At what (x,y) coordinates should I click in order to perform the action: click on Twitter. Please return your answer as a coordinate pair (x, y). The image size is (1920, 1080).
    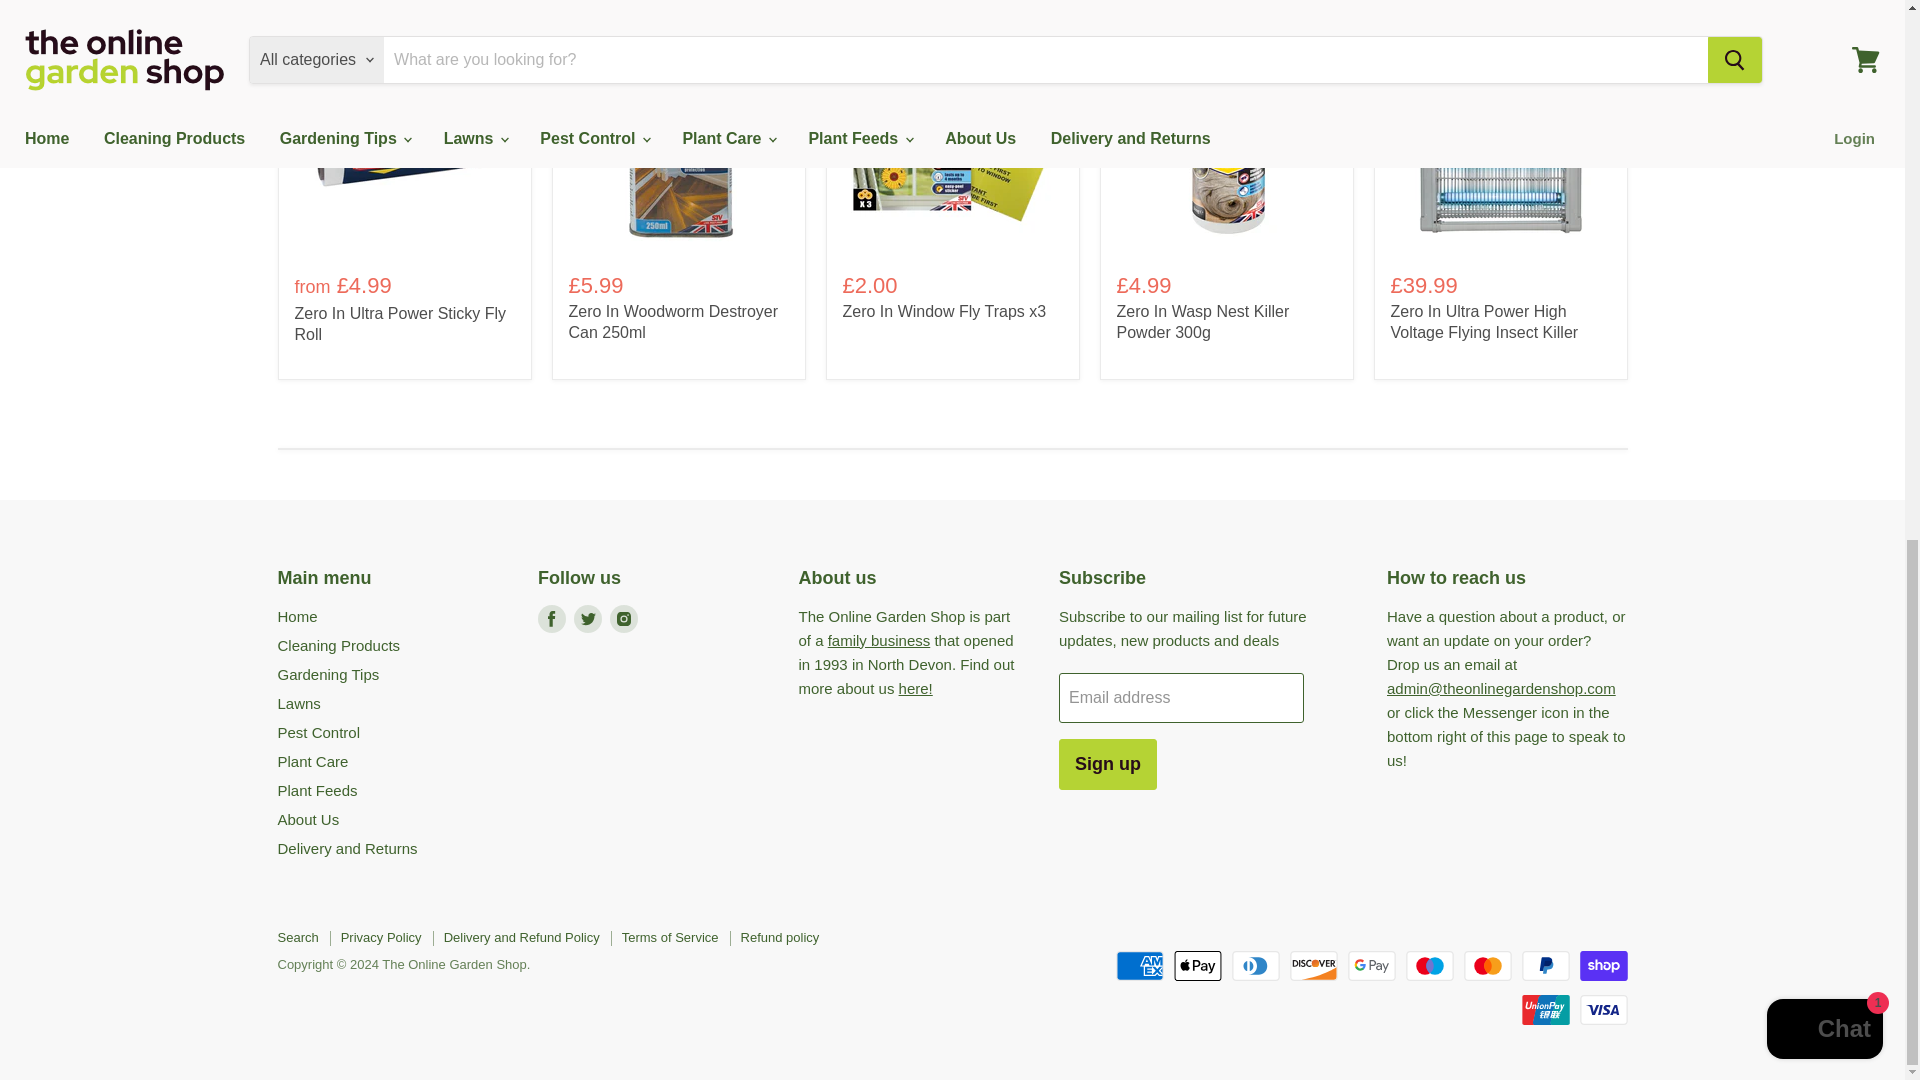
    Looking at the image, I should click on (588, 618).